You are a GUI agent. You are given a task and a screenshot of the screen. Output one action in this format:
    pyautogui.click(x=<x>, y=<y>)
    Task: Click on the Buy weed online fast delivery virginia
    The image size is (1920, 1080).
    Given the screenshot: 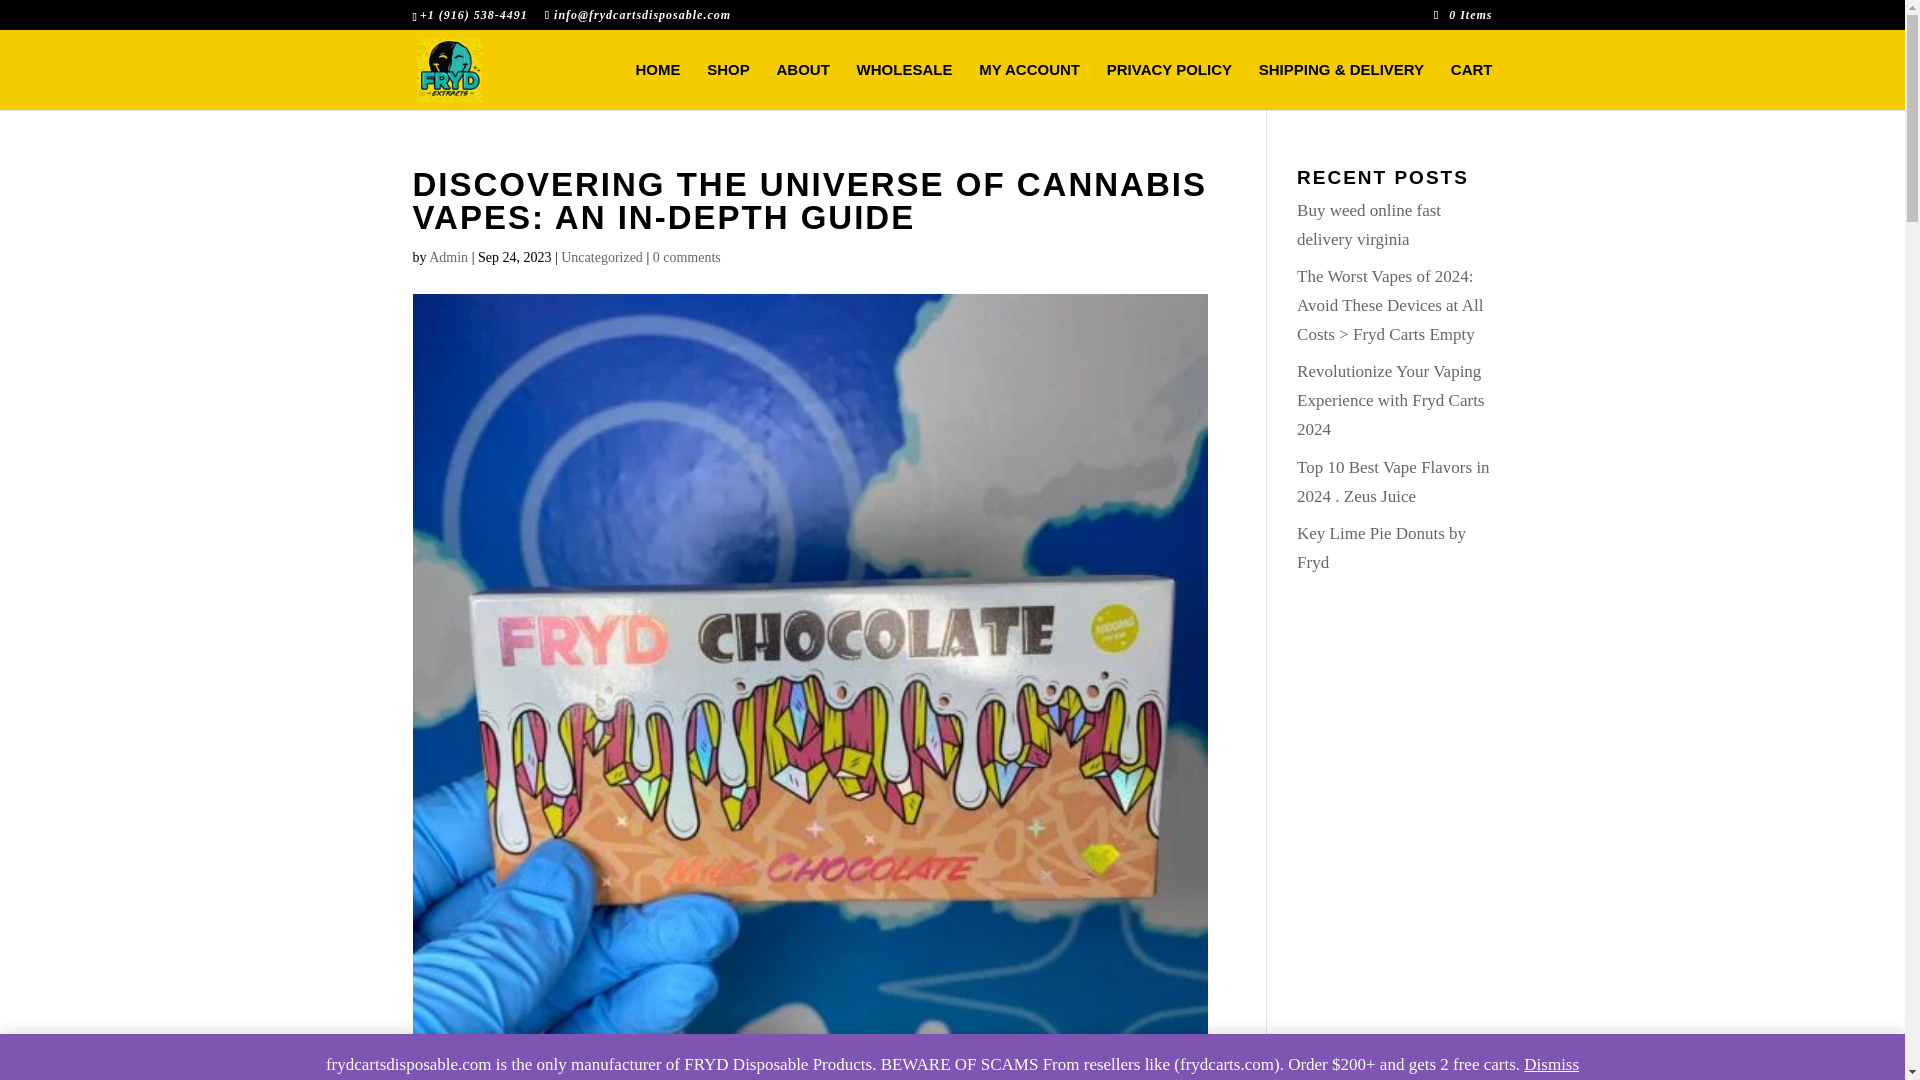 What is the action you would take?
    pyautogui.click(x=1369, y=224)
    